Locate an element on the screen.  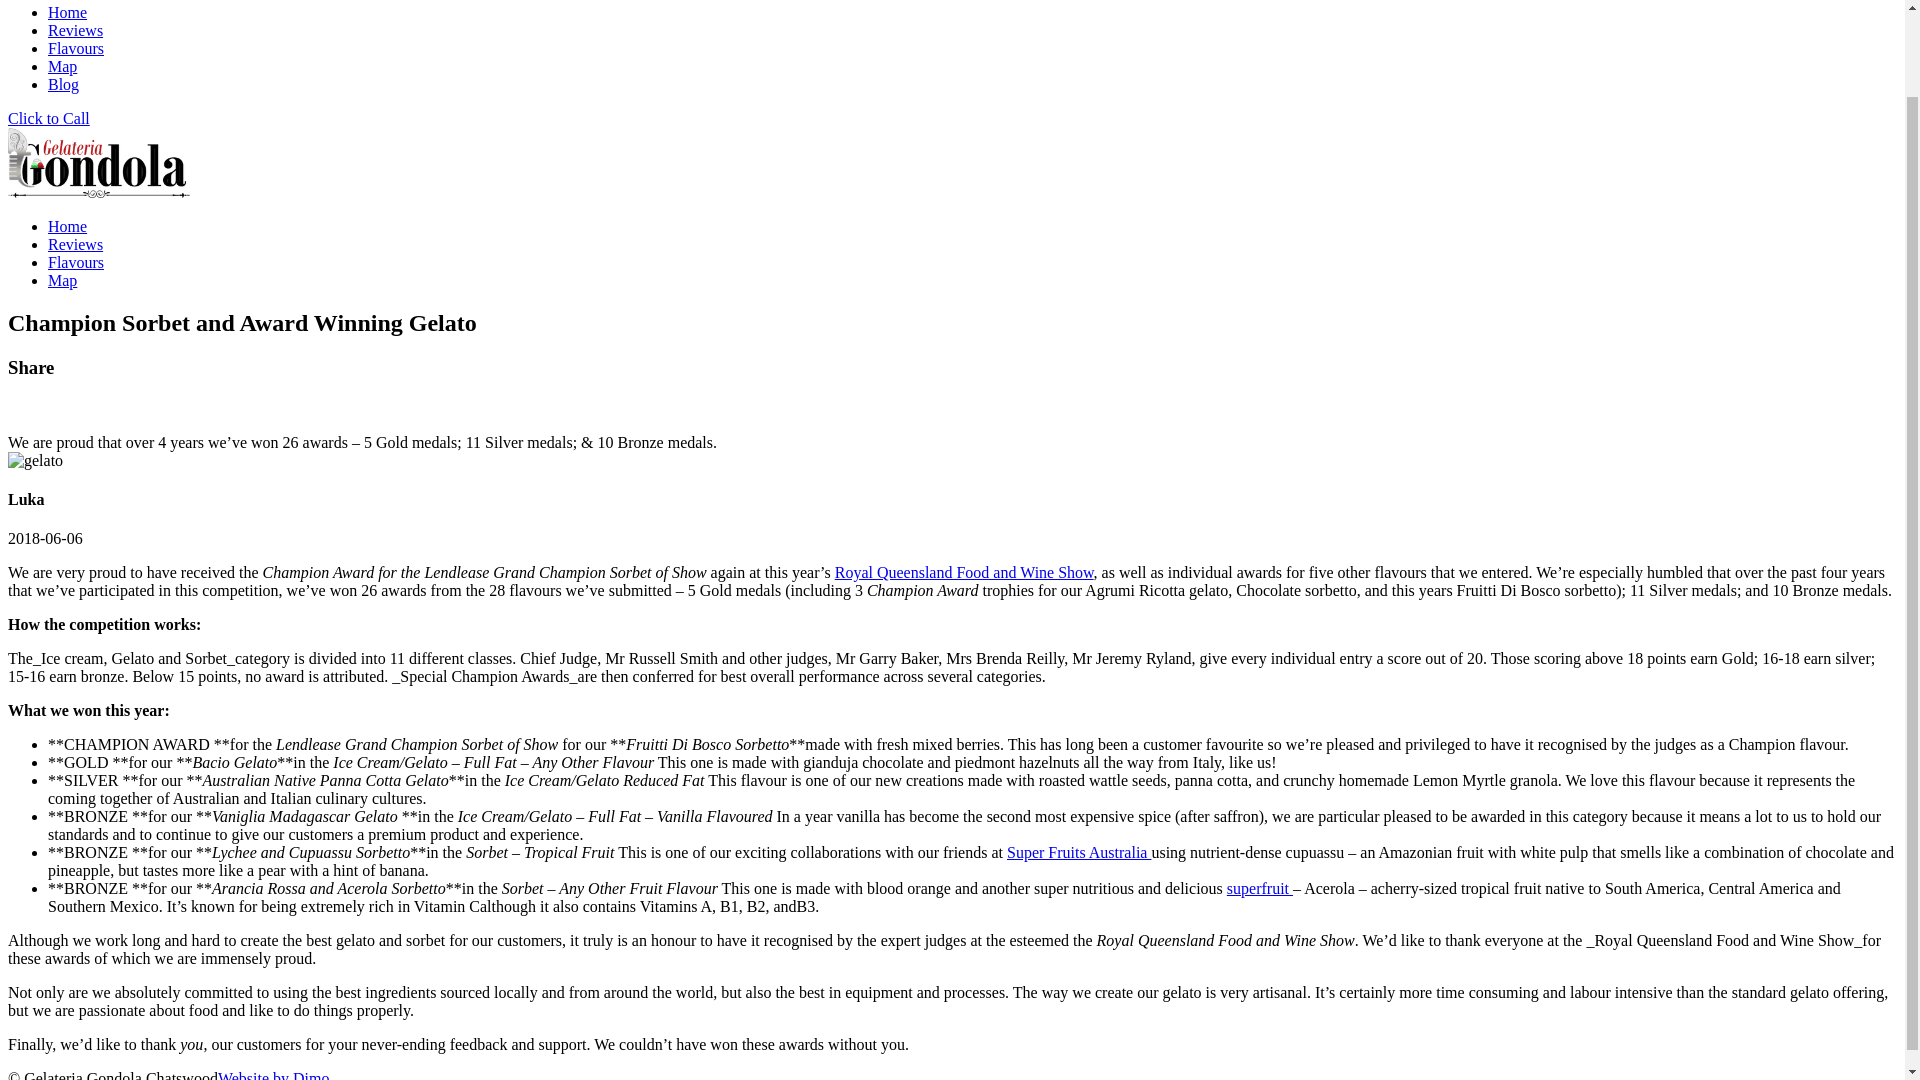
Super Fruits Australia  is located at coordinates (1078, 852).